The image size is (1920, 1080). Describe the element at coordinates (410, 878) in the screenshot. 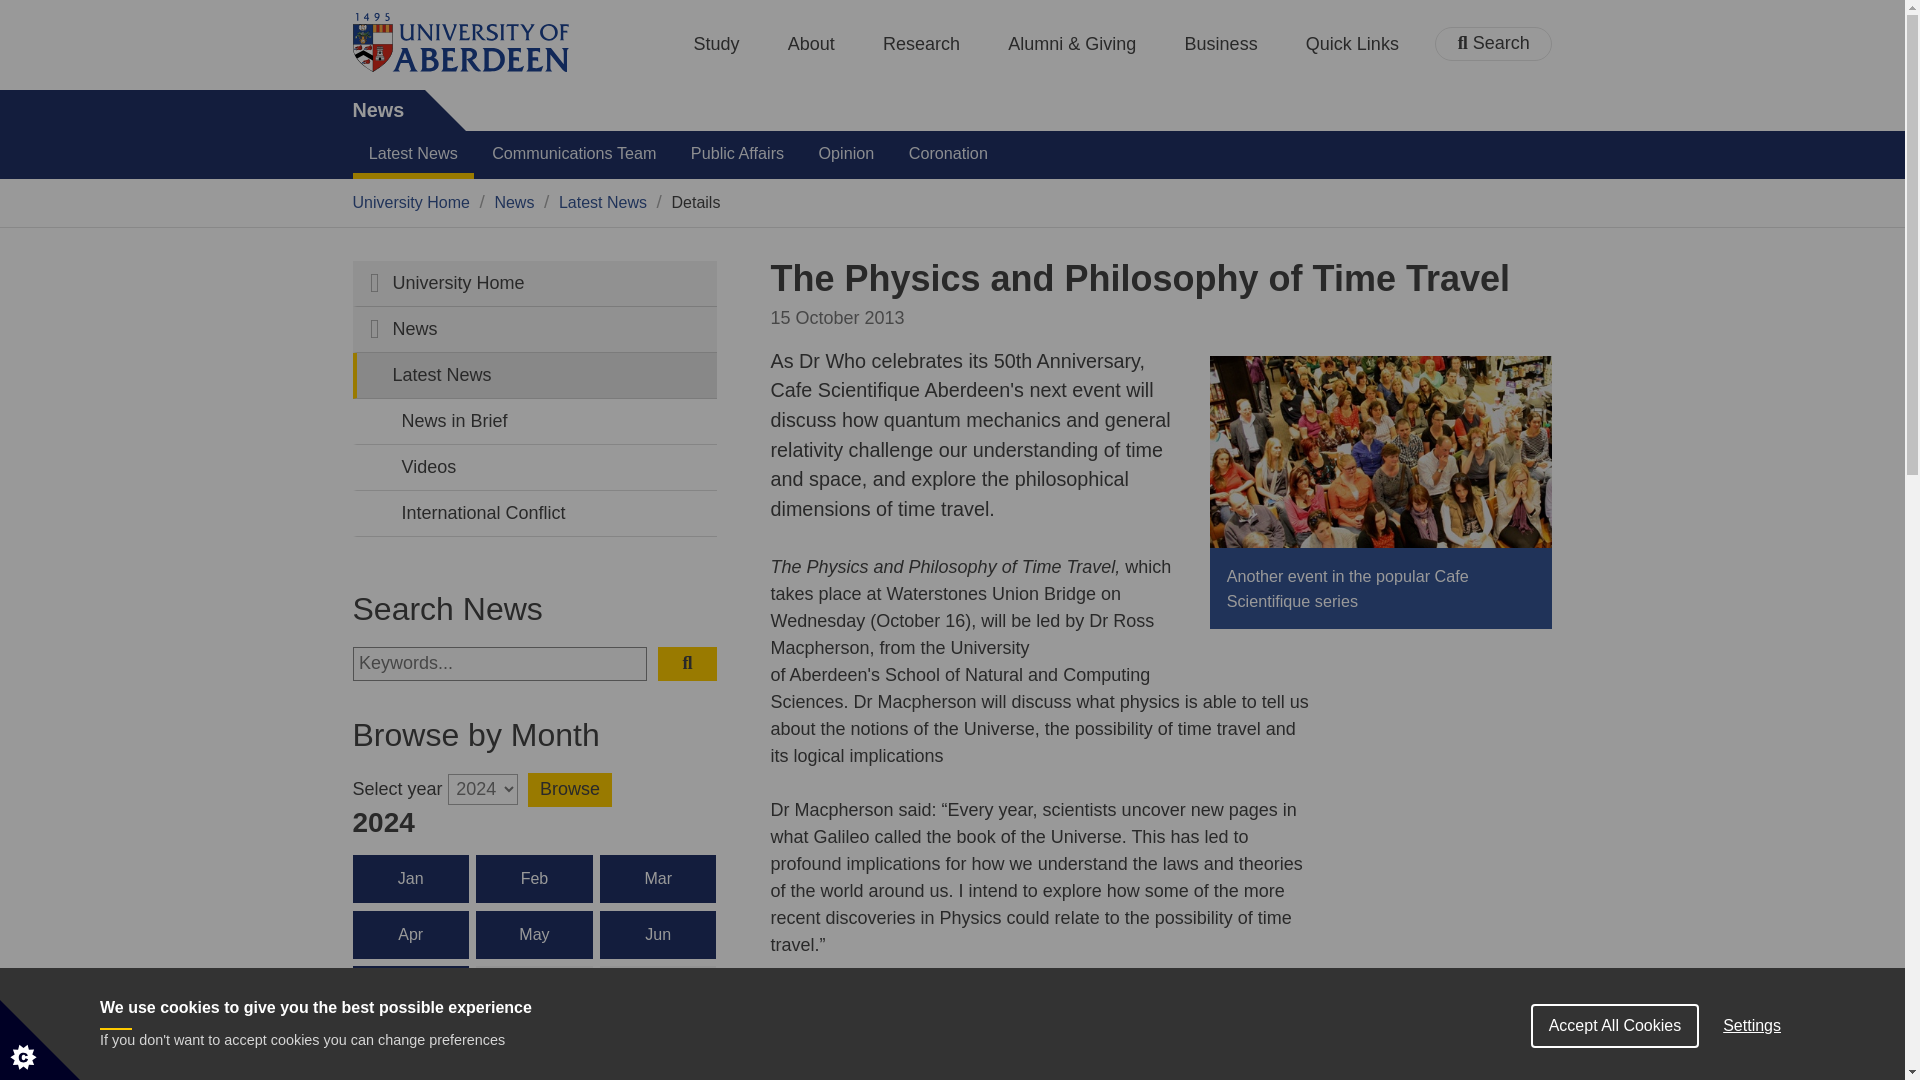

I see `View items for January 2024` at that location.